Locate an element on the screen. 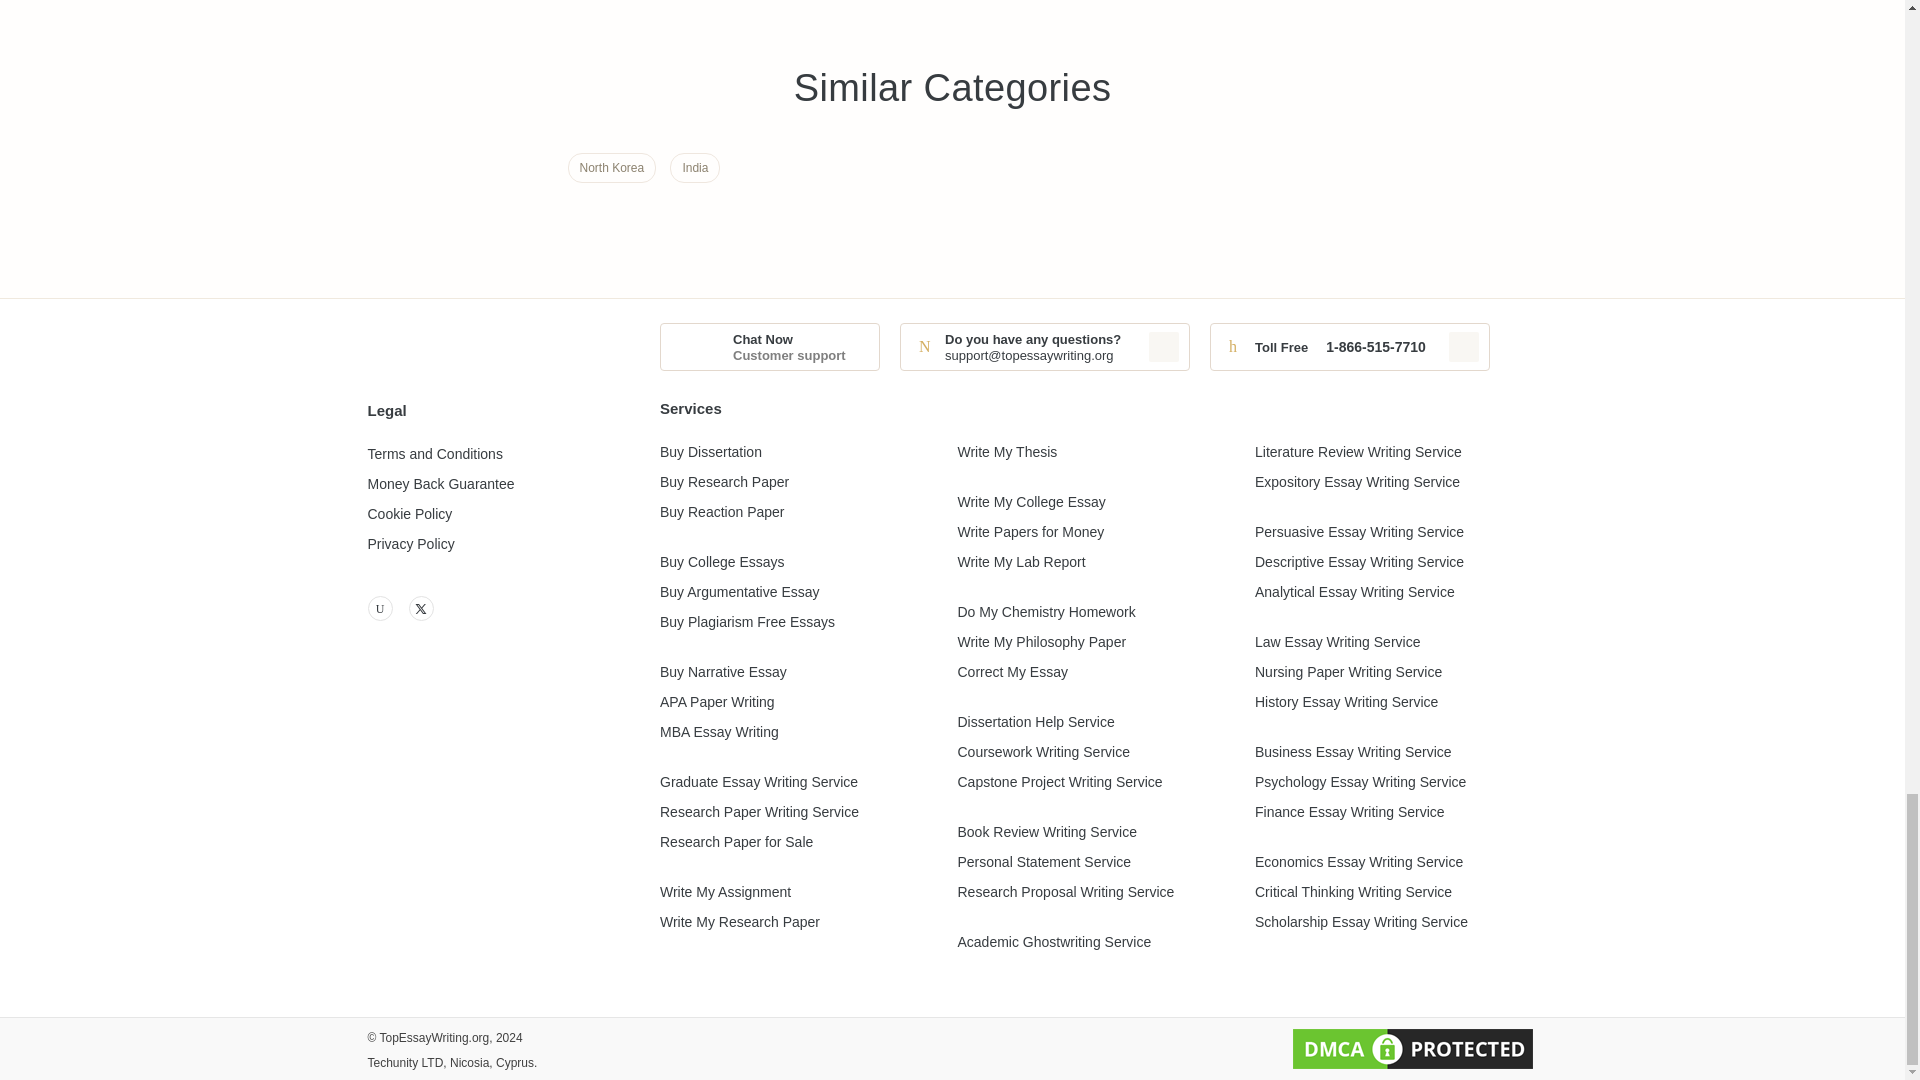 This screenshot has height=1080, width=1920. Copied to clipboard is located at coordinates (1464, 346).